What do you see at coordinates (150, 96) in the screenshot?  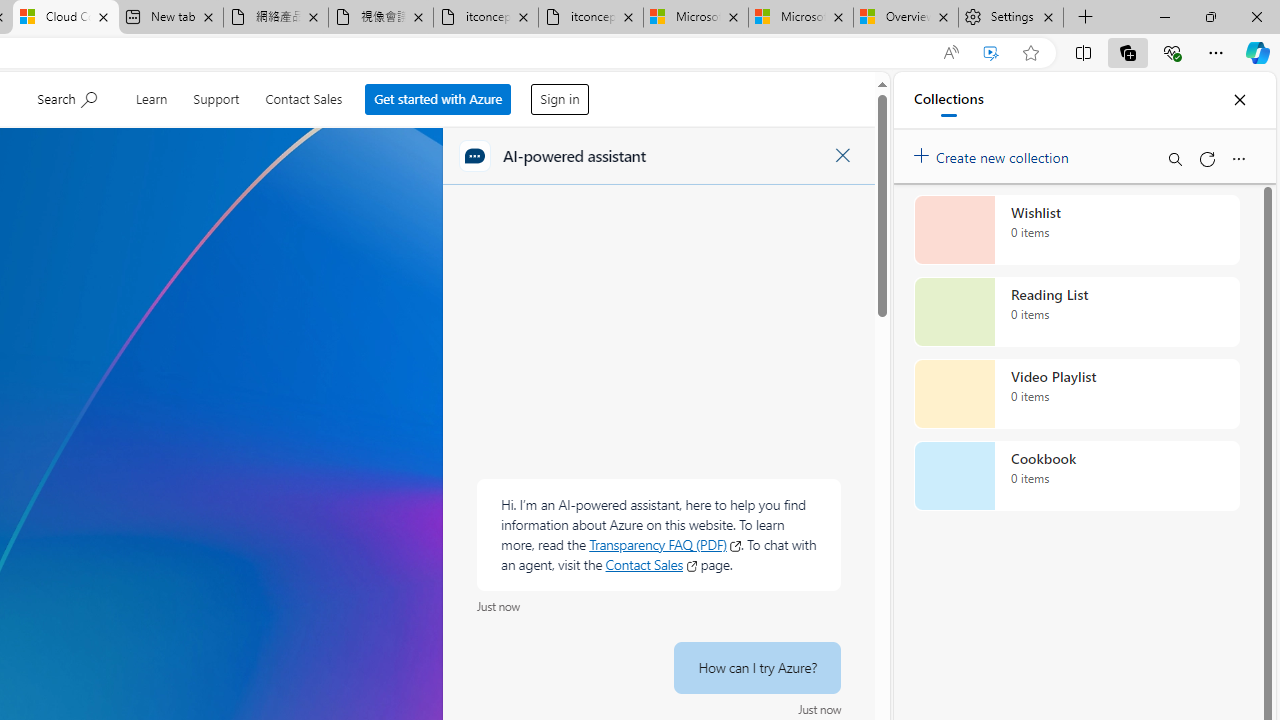 I see `Learn` at bounding box center [150, 96].